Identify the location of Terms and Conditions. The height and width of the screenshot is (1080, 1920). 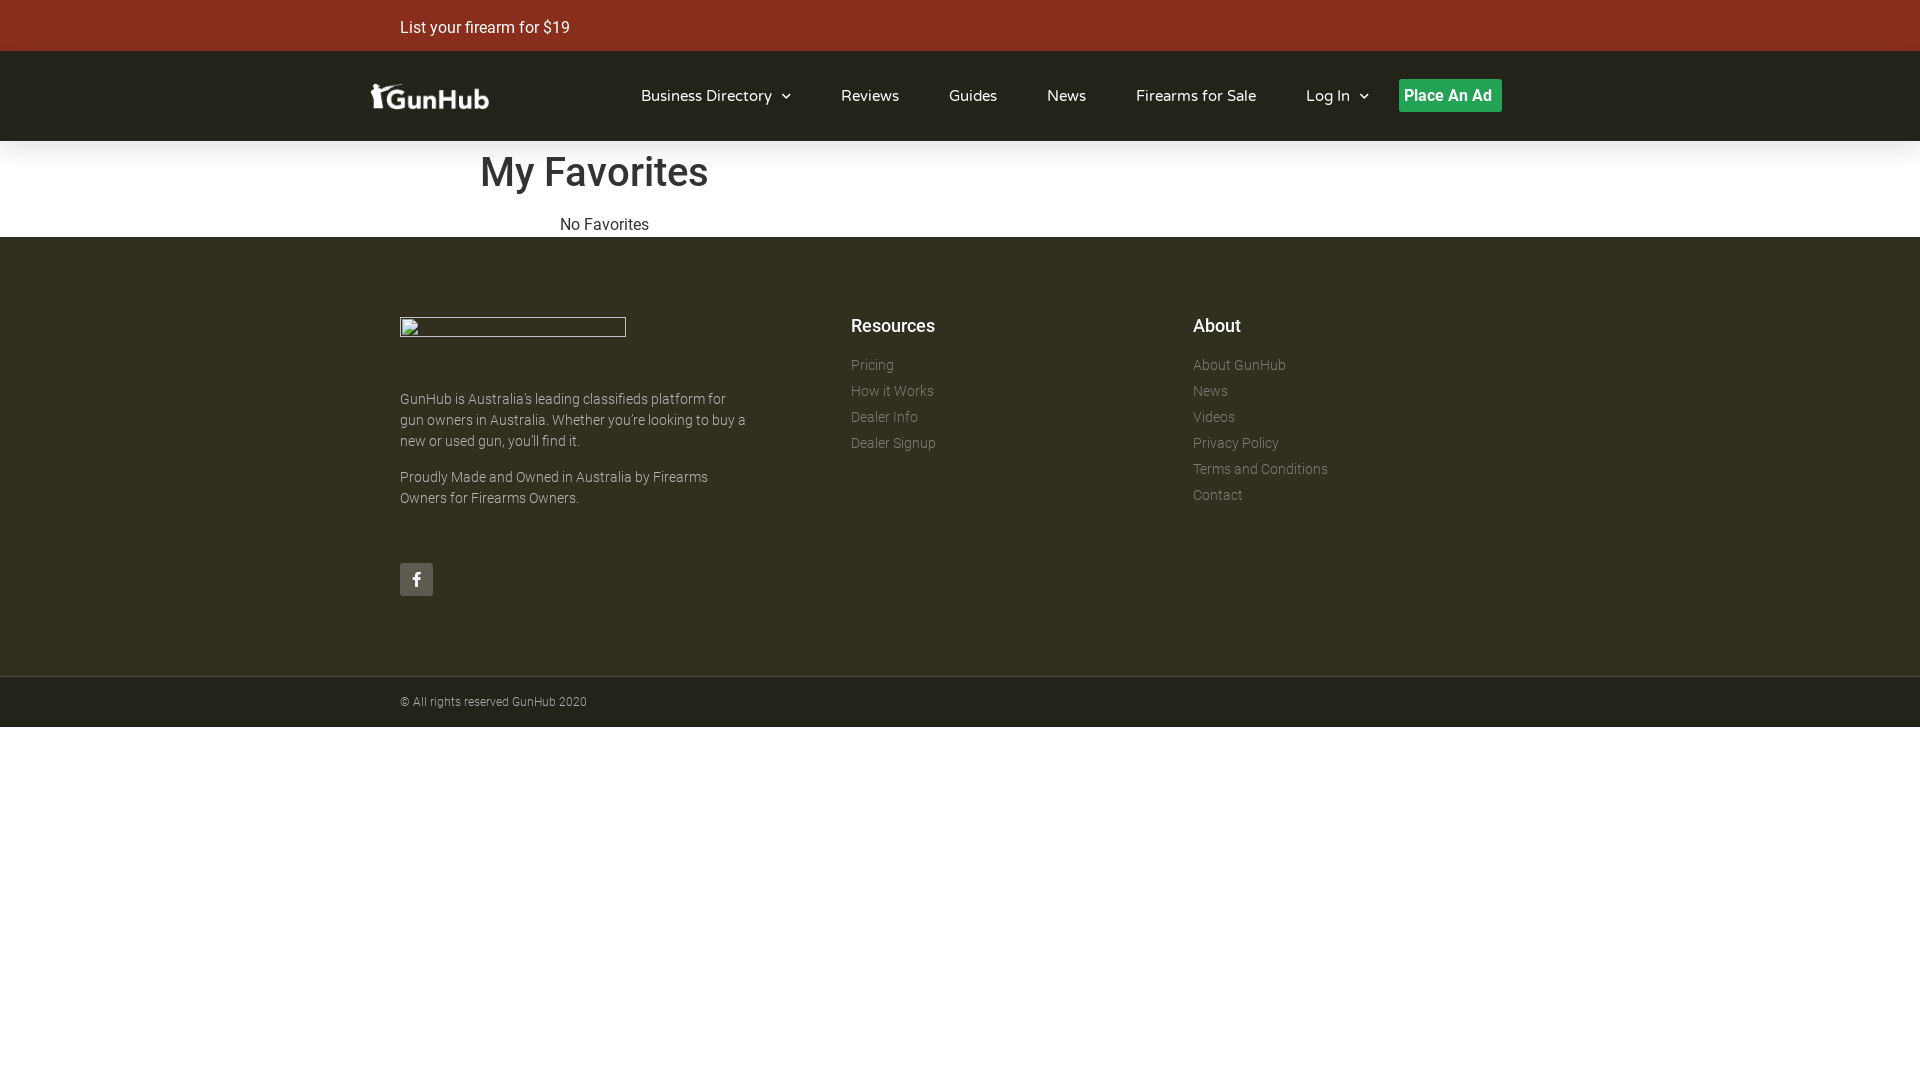
(1354, 470).